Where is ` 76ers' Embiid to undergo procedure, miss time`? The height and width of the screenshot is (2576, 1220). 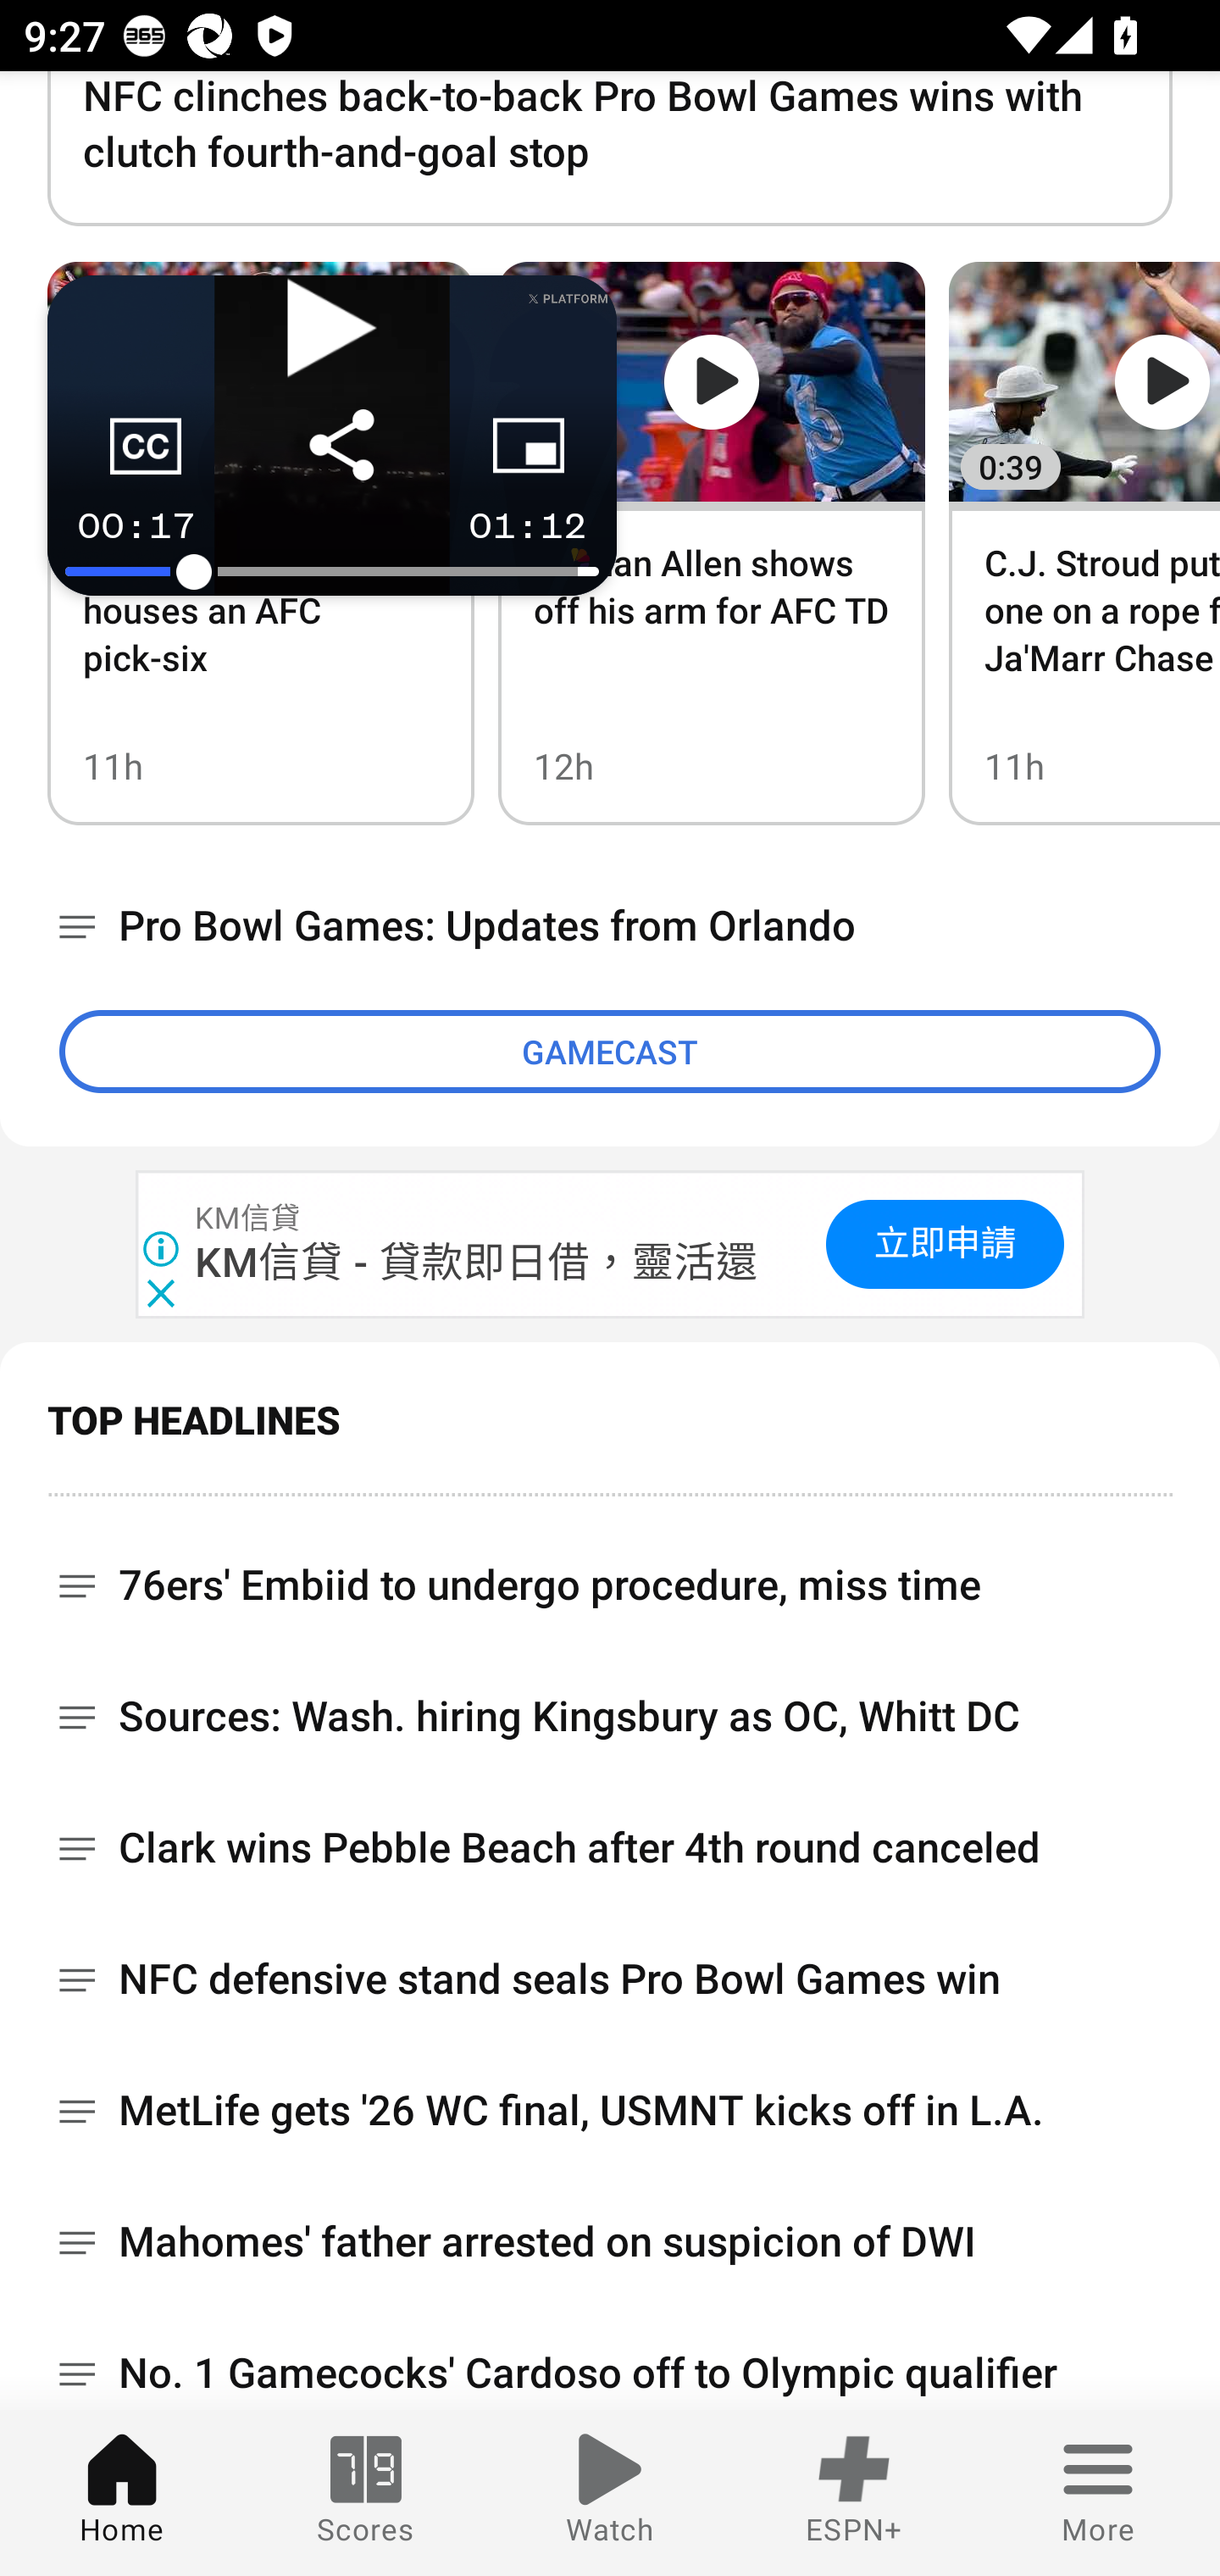  76ers' Embiid to undergo procedure, miss time is located at coordinates (610, 1574).